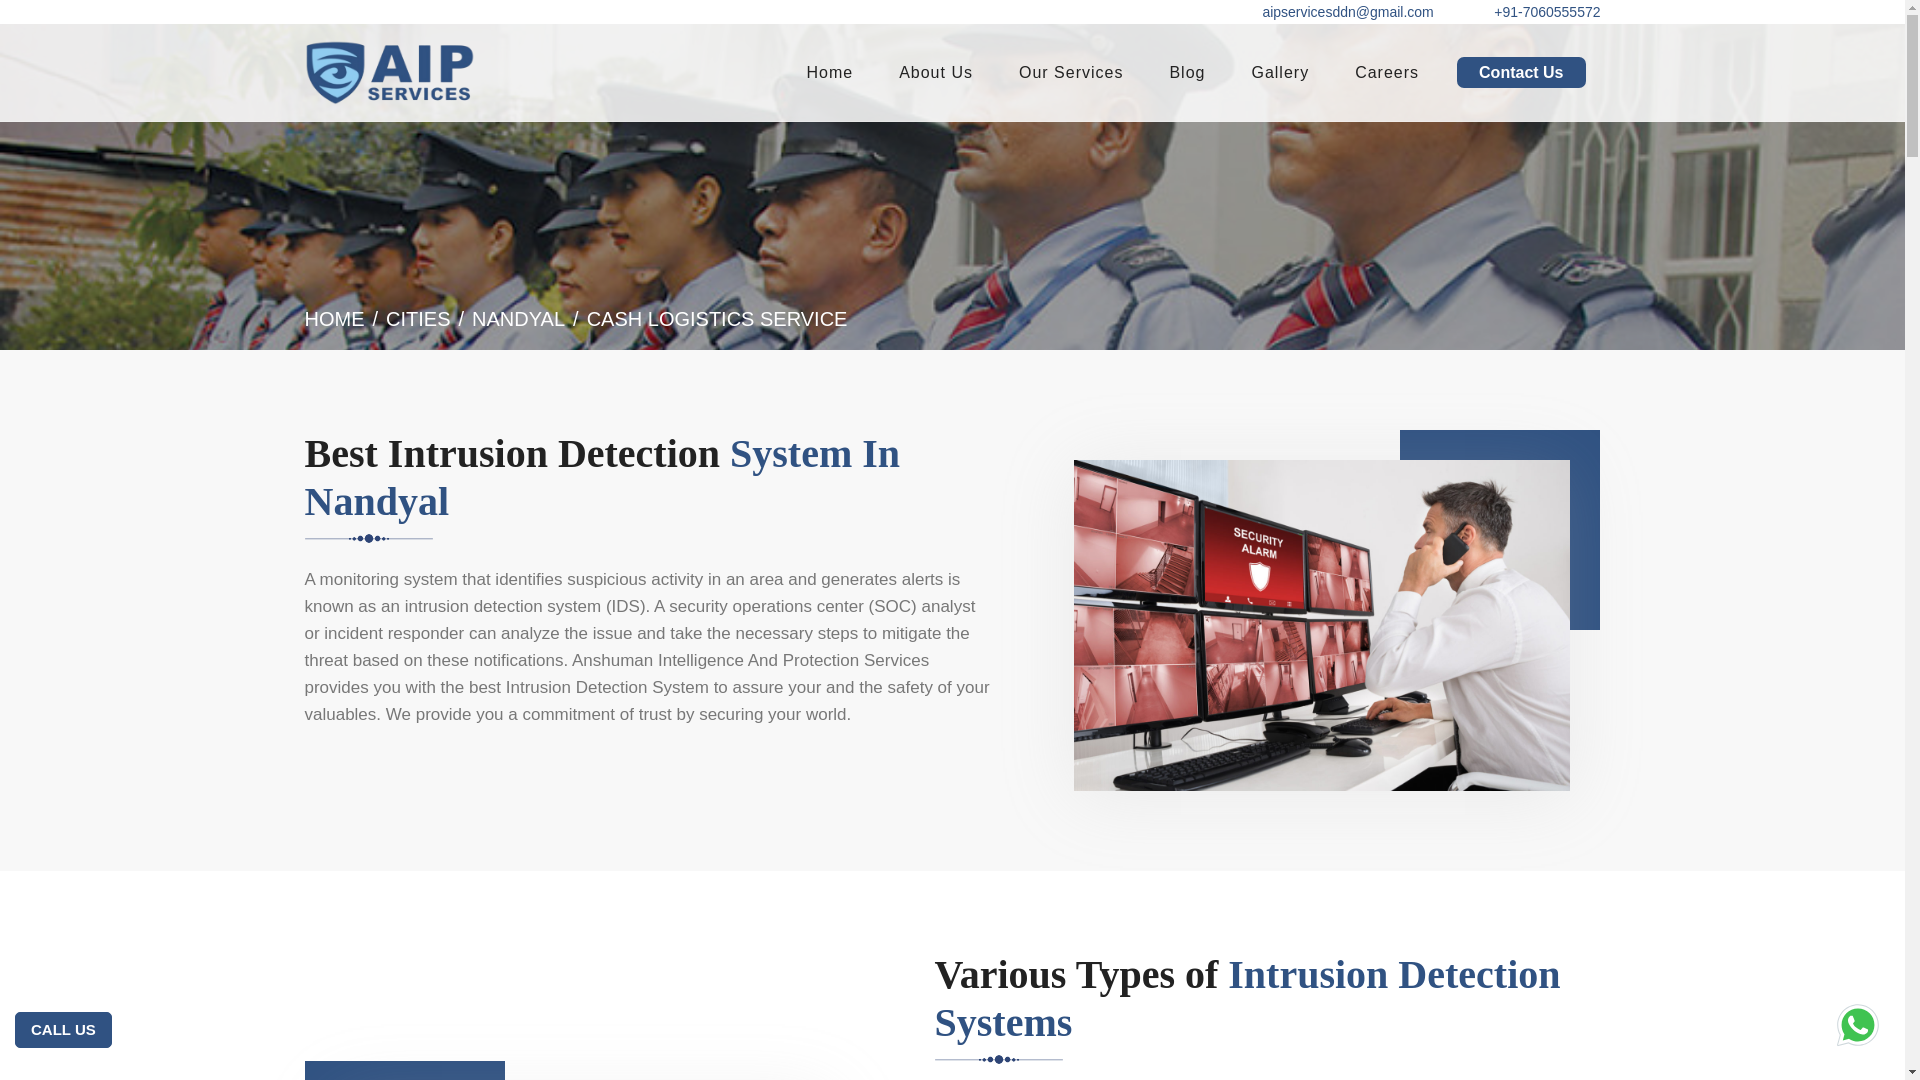  I want to click on AIPS Email Address, so click(1342, 12).